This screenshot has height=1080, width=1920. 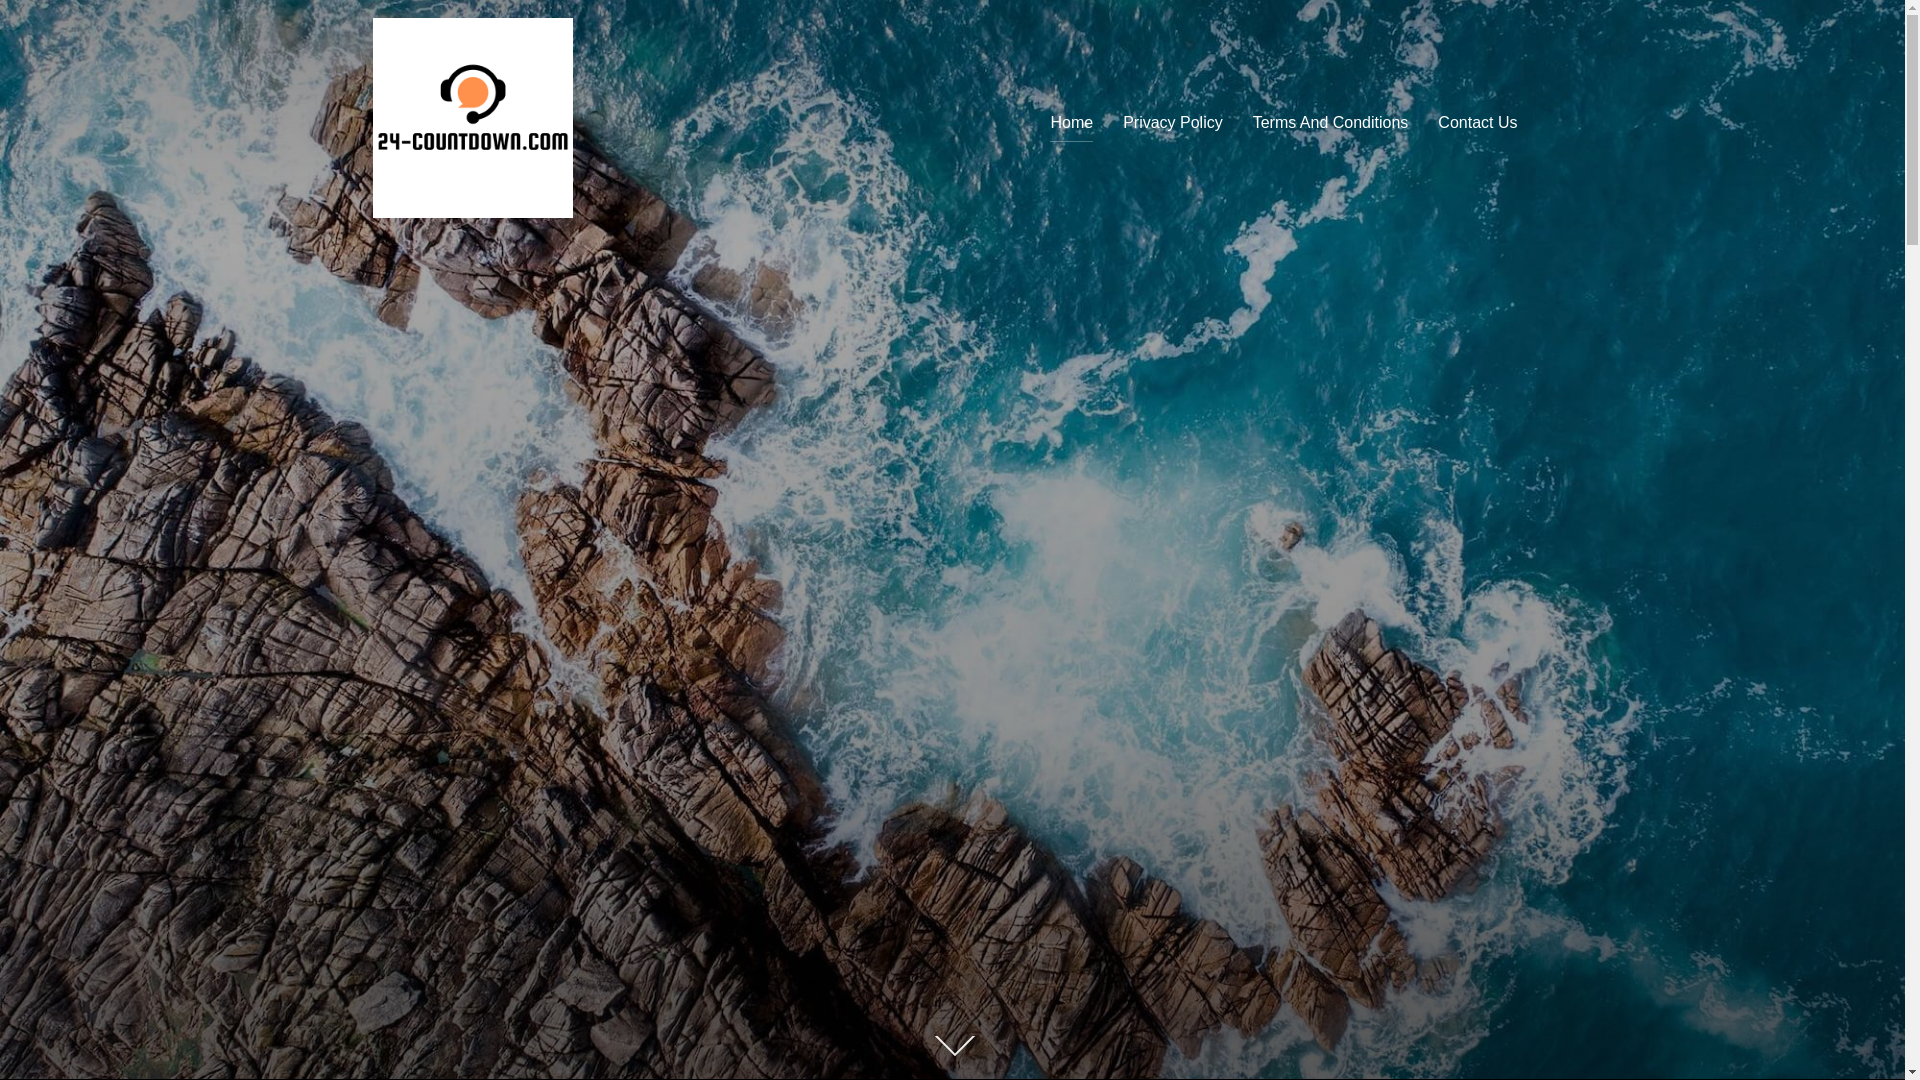 I want to click on Your Ultimate HVAC Resource, so click(x=944, y=590).